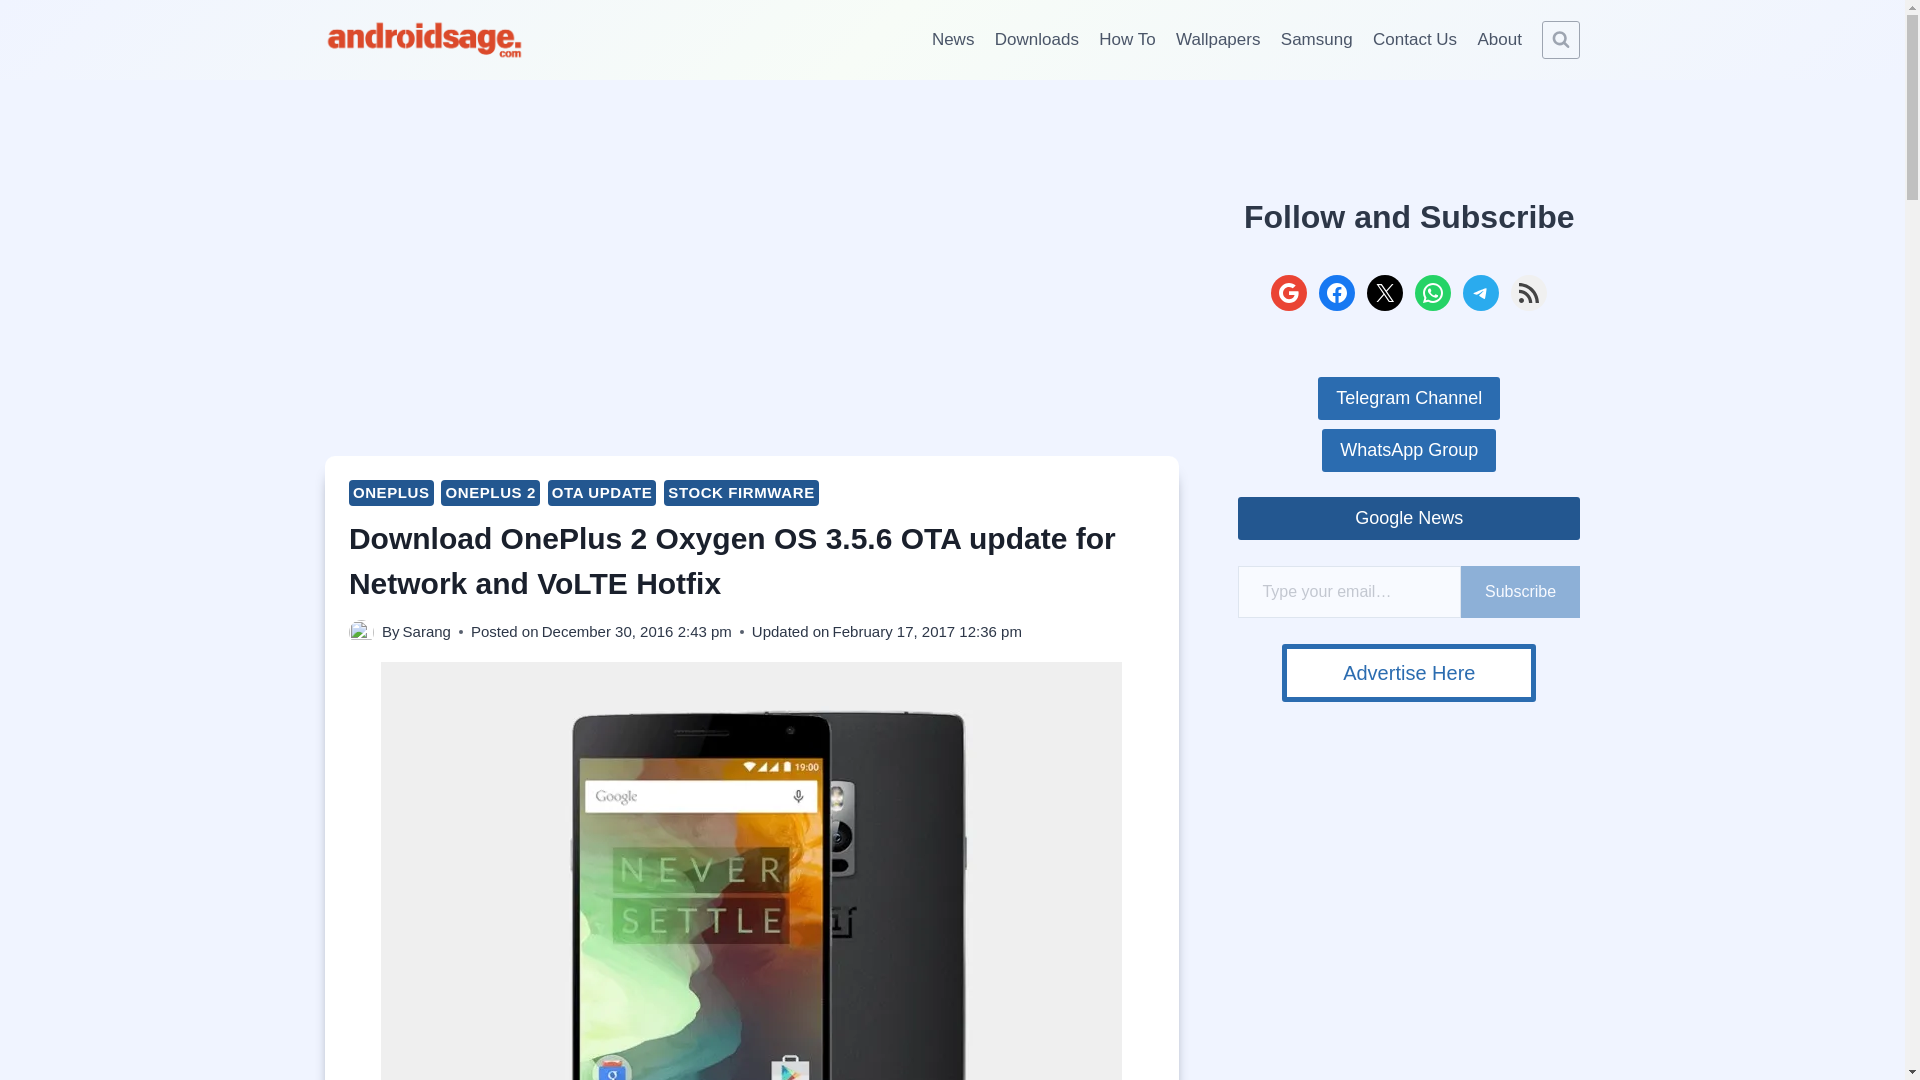 This screenshot has width=1920, height=1080. What do you see at coordinates (1499, 40) in the screenshot?
I see `About` at bounding box center [1499, 40].